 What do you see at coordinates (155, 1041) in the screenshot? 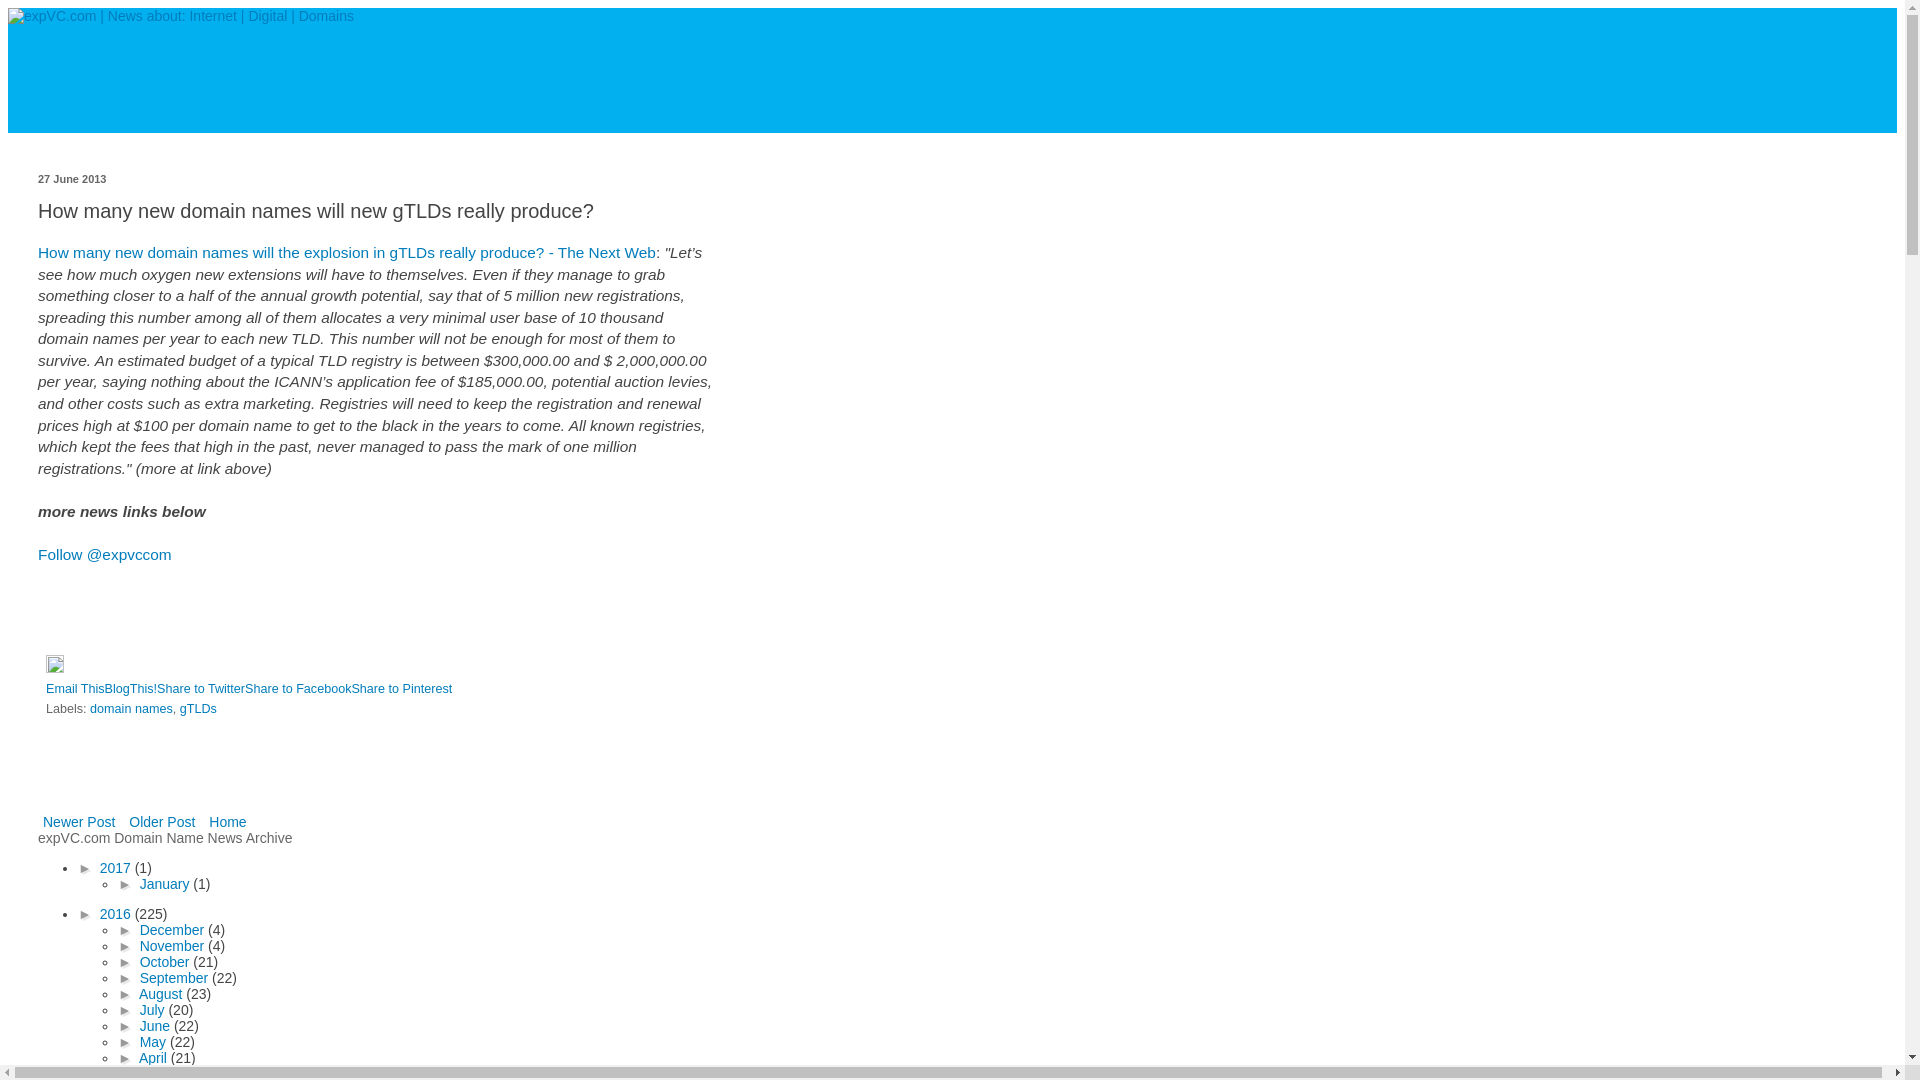
I see `May` at bounding box center [155, 1041].